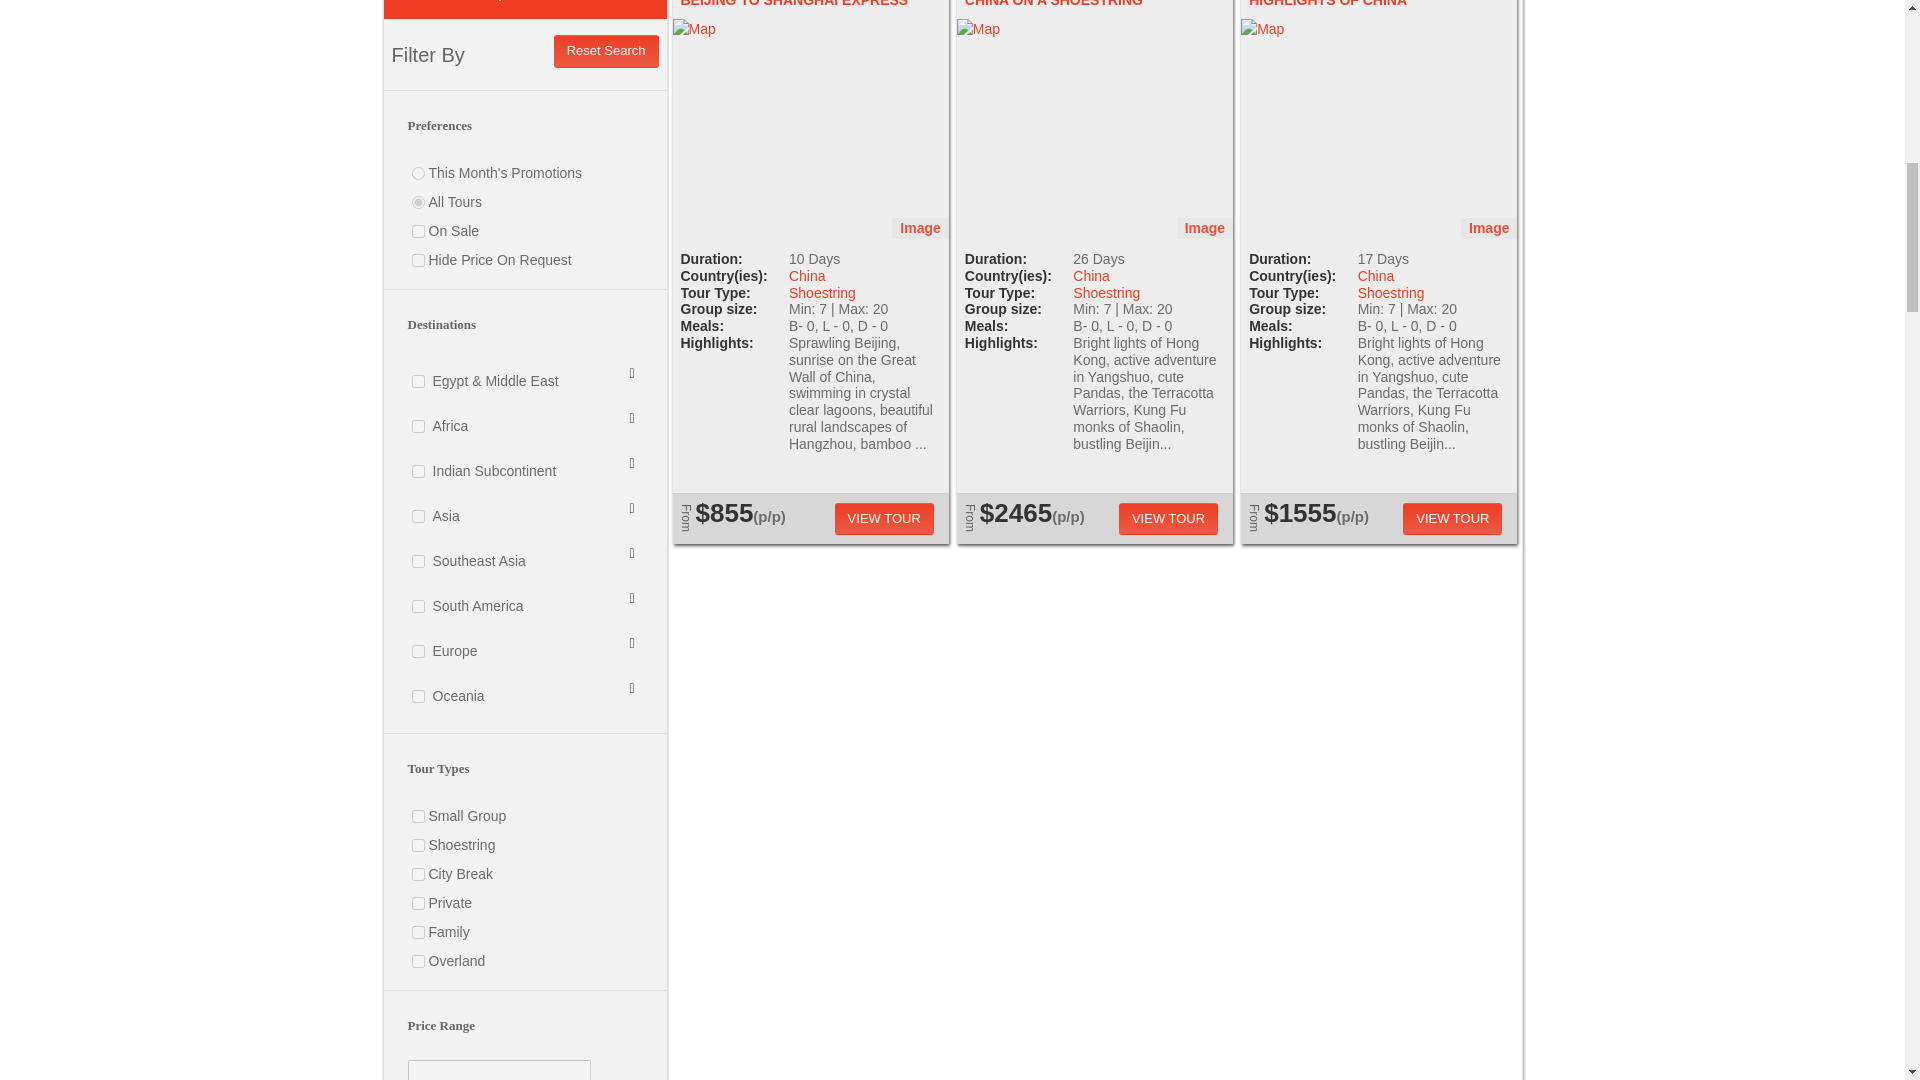 This screenshot has width=1920, height=1080. I want to click on on, so click(418, 606).